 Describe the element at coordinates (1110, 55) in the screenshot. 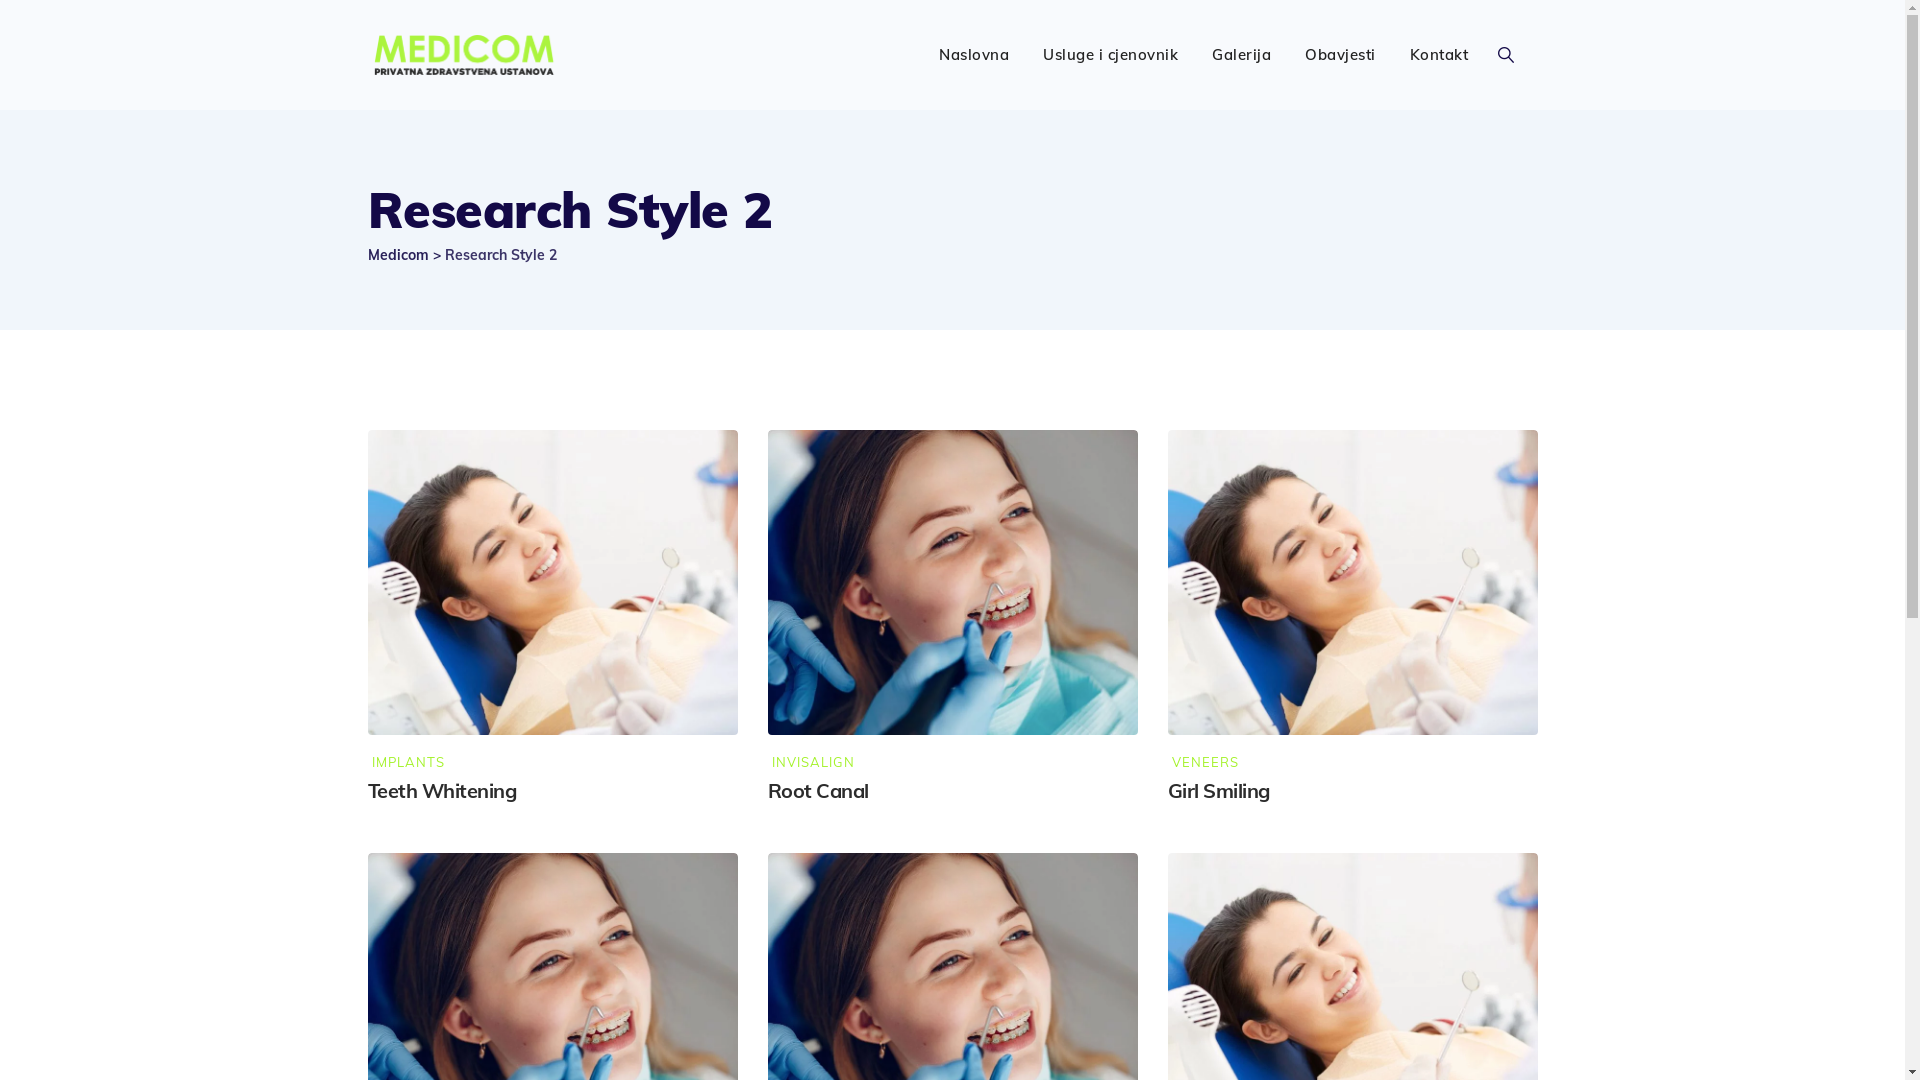

I see `Usluge i cjenovnik` at that location.